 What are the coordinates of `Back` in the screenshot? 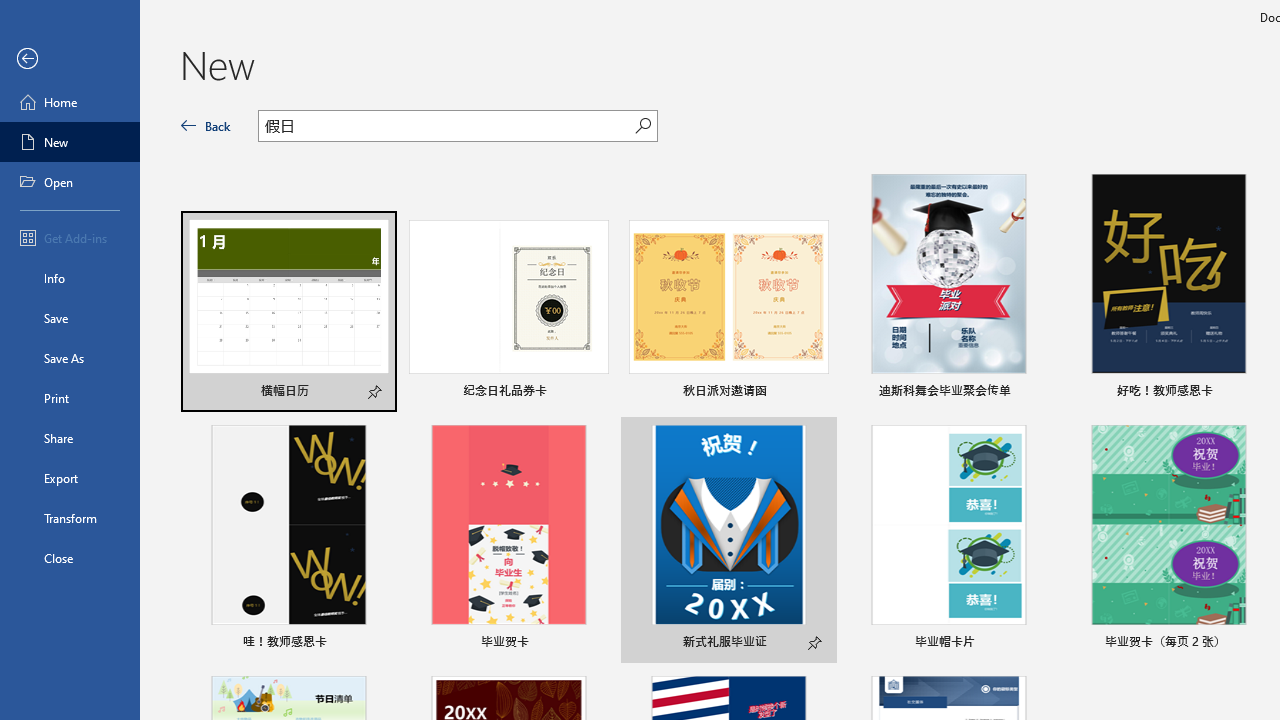 It's located at (206, 126).